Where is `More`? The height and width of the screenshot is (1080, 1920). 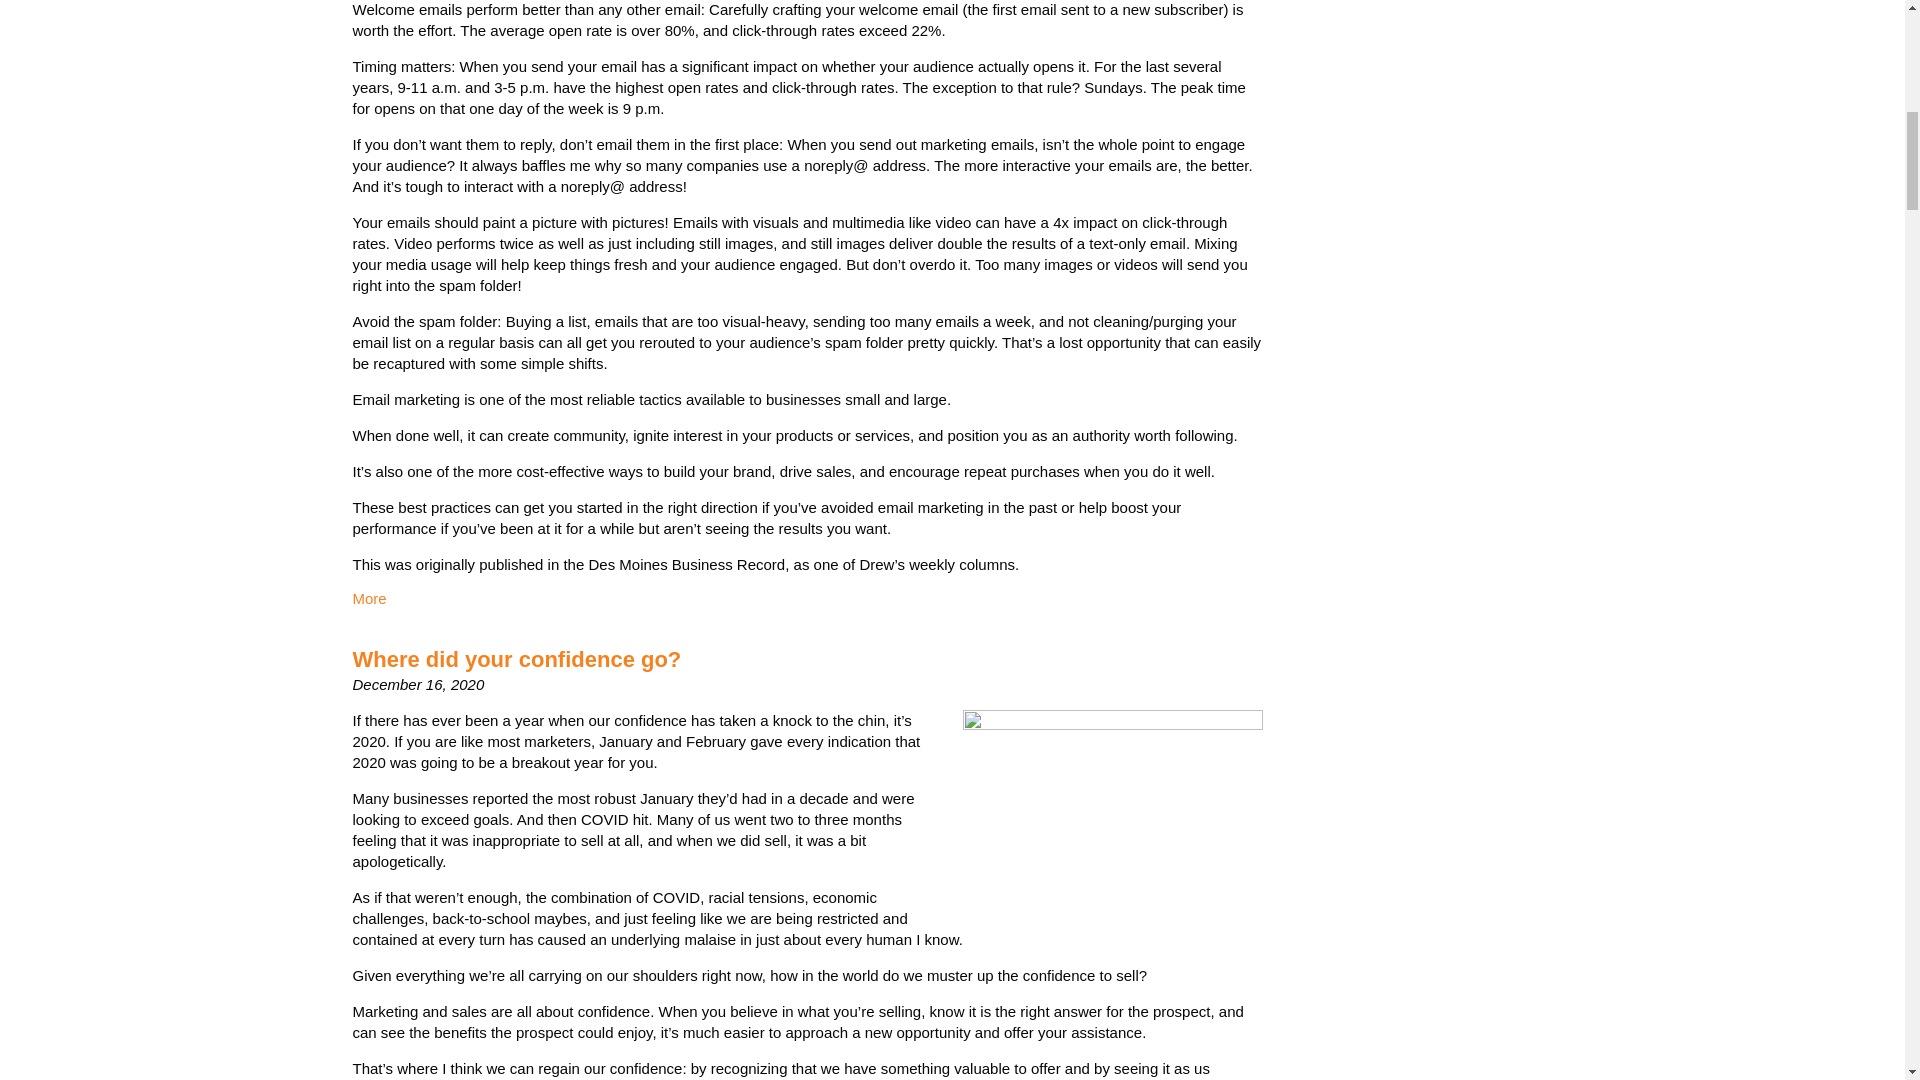 More is located at coordinates (368, 598).